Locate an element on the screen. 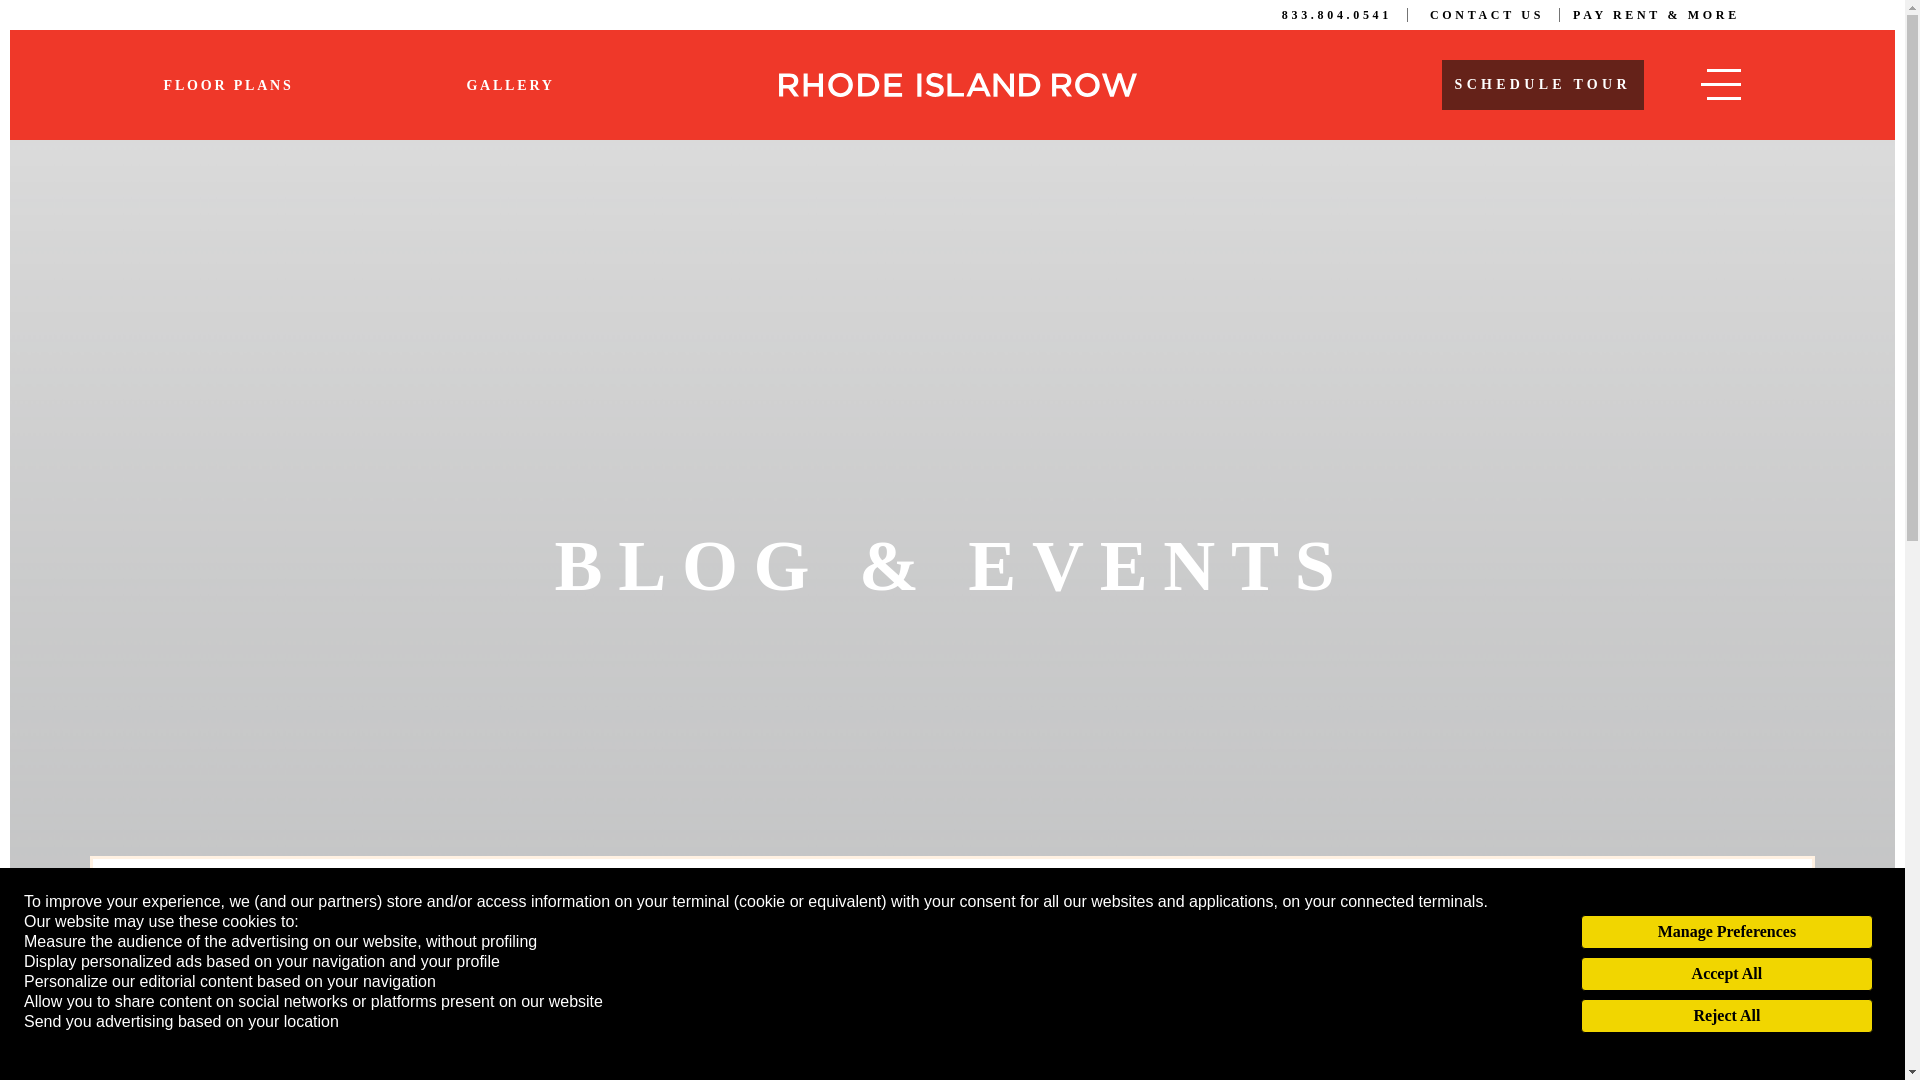 The image size is (1920, 1080). Accept All is located at coordinates (1726, 974).